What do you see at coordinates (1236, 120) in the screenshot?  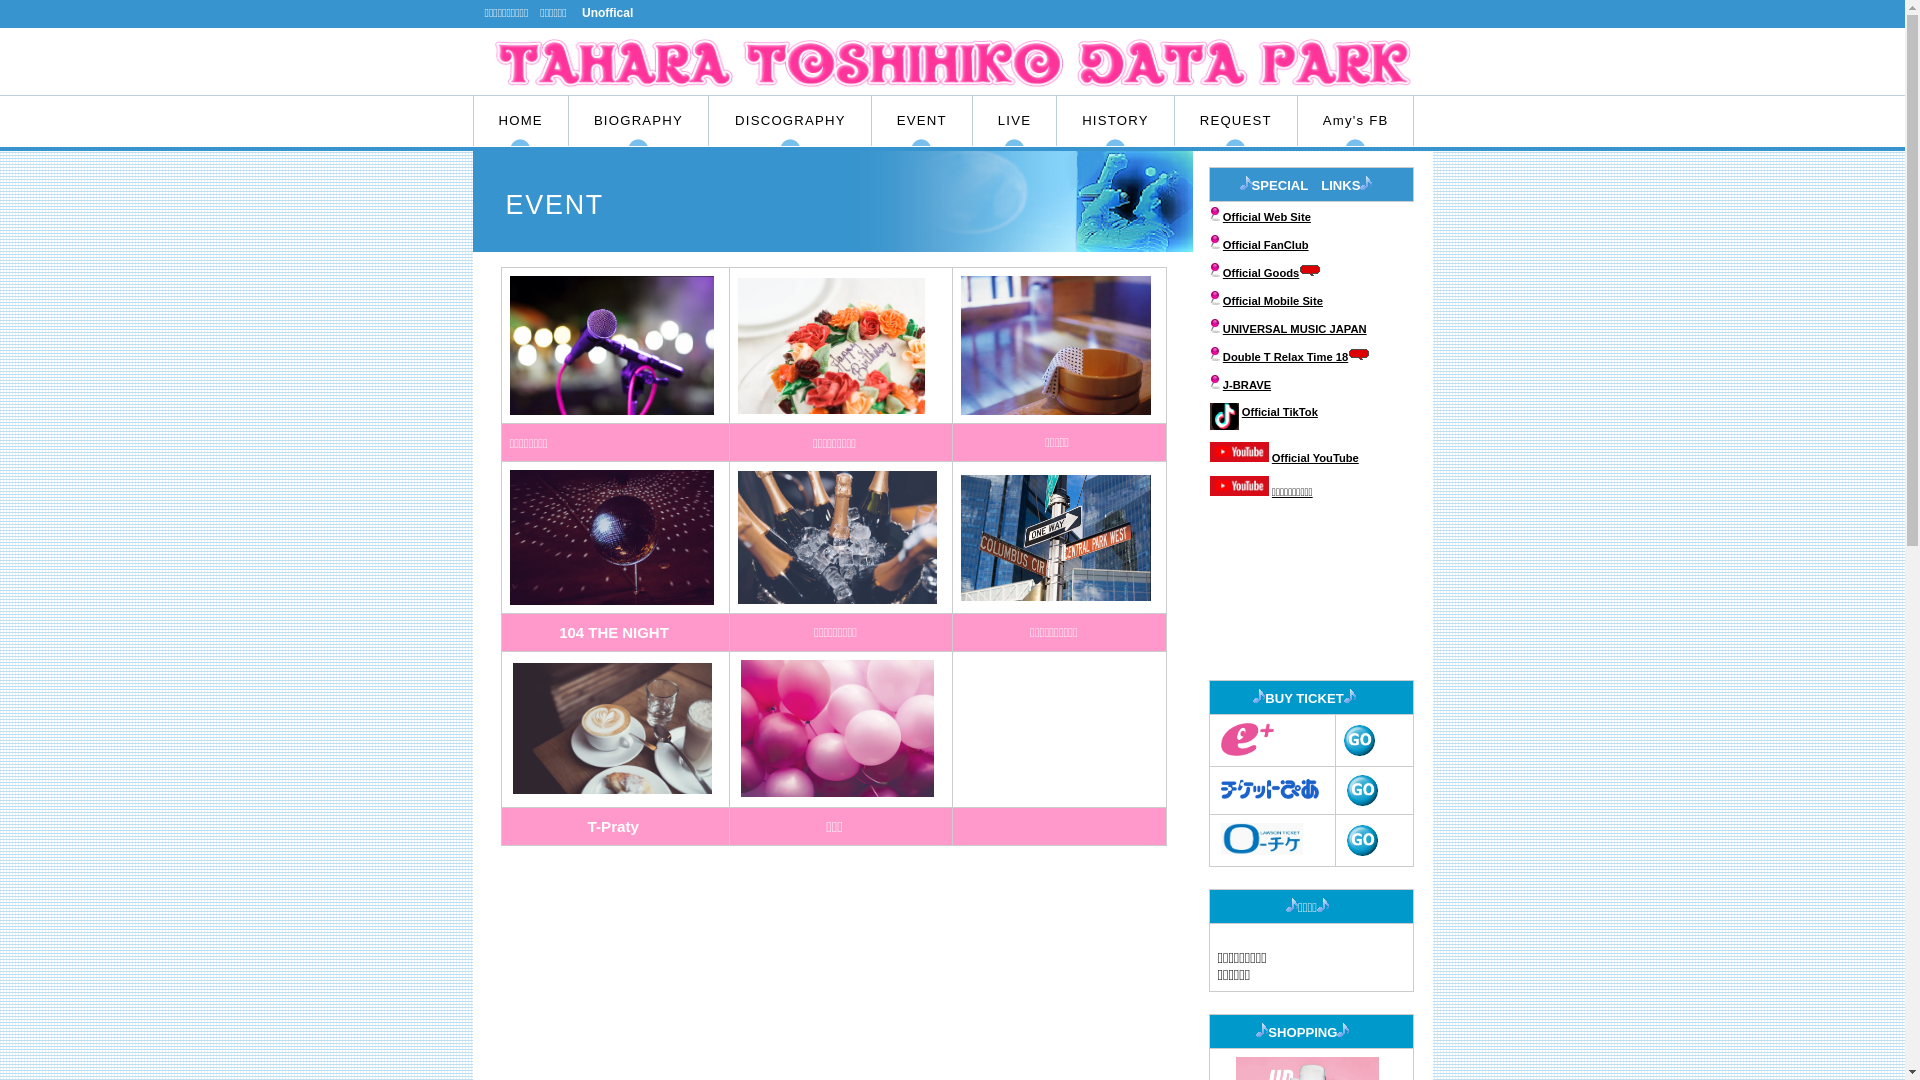 I see `REQUEST` at bounding box center [1236, 120].